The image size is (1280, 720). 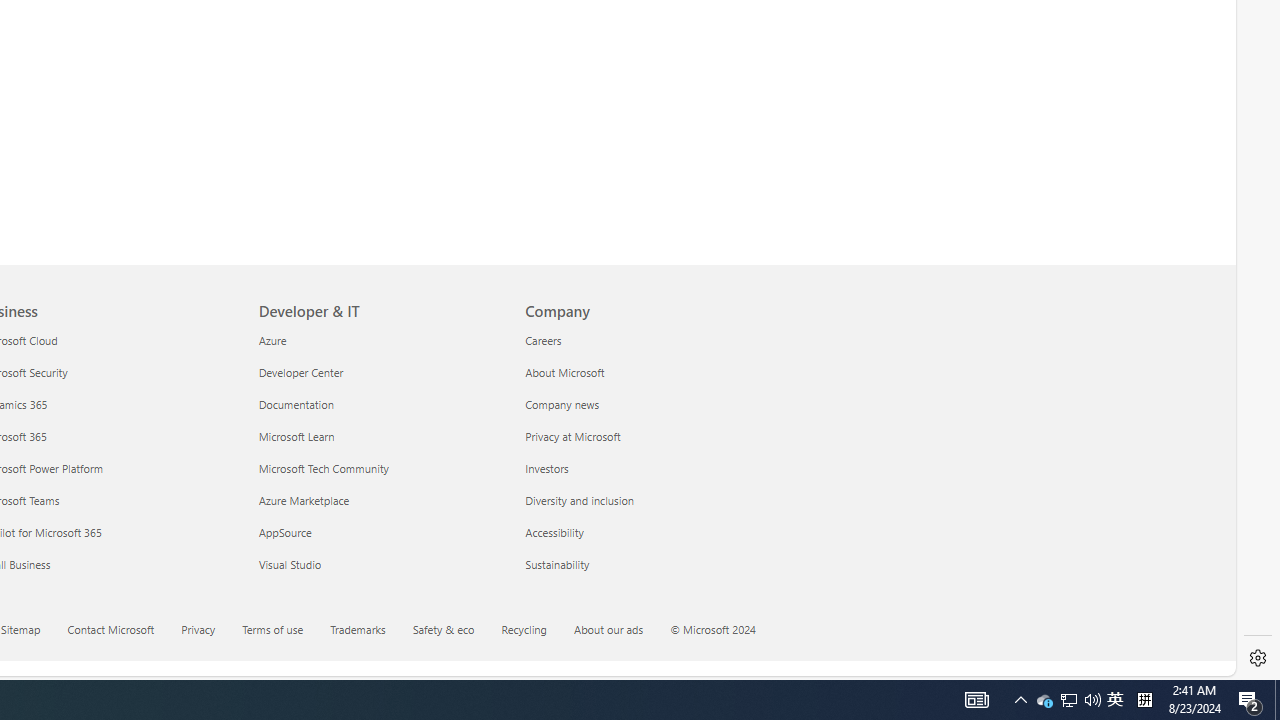 I want to click on About our ads, so click(x=608, y=628).